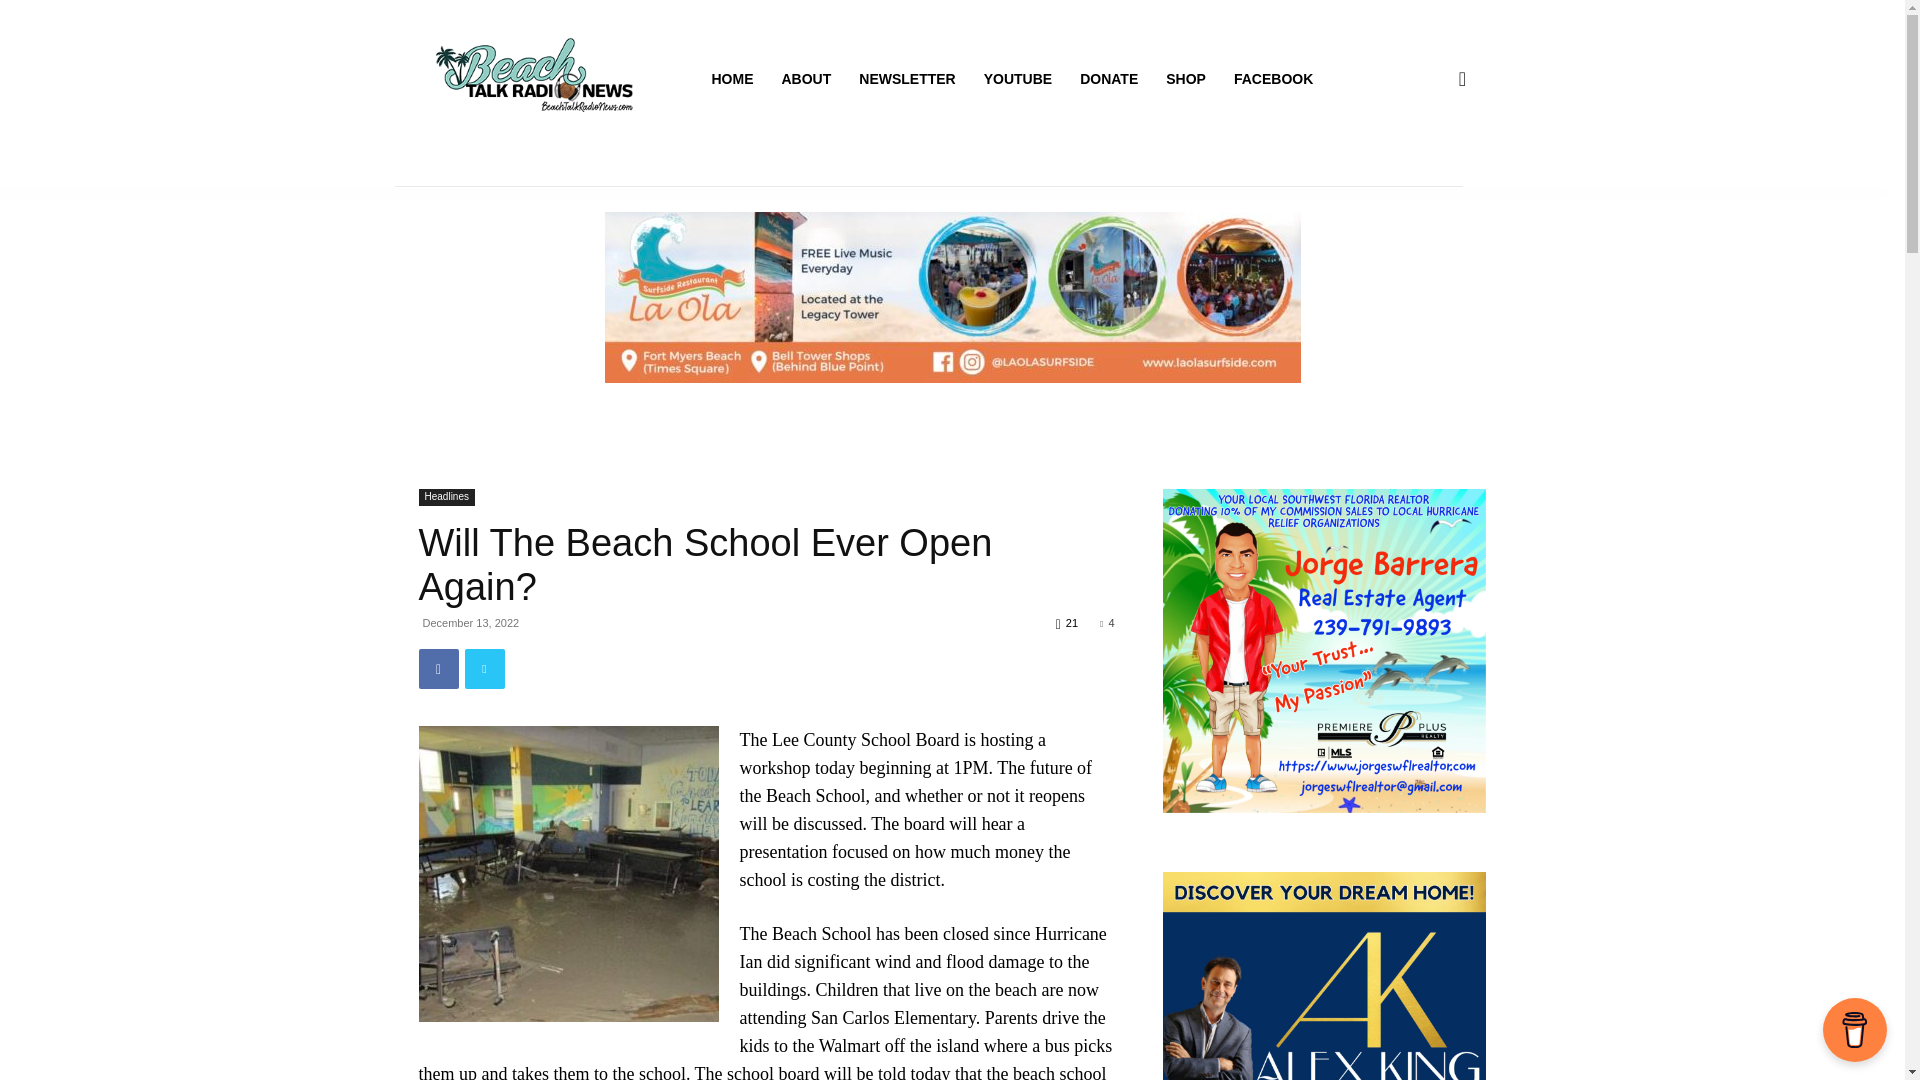 The image size is (1920, 1080). I want to click on Facebook, so click(438, 669).